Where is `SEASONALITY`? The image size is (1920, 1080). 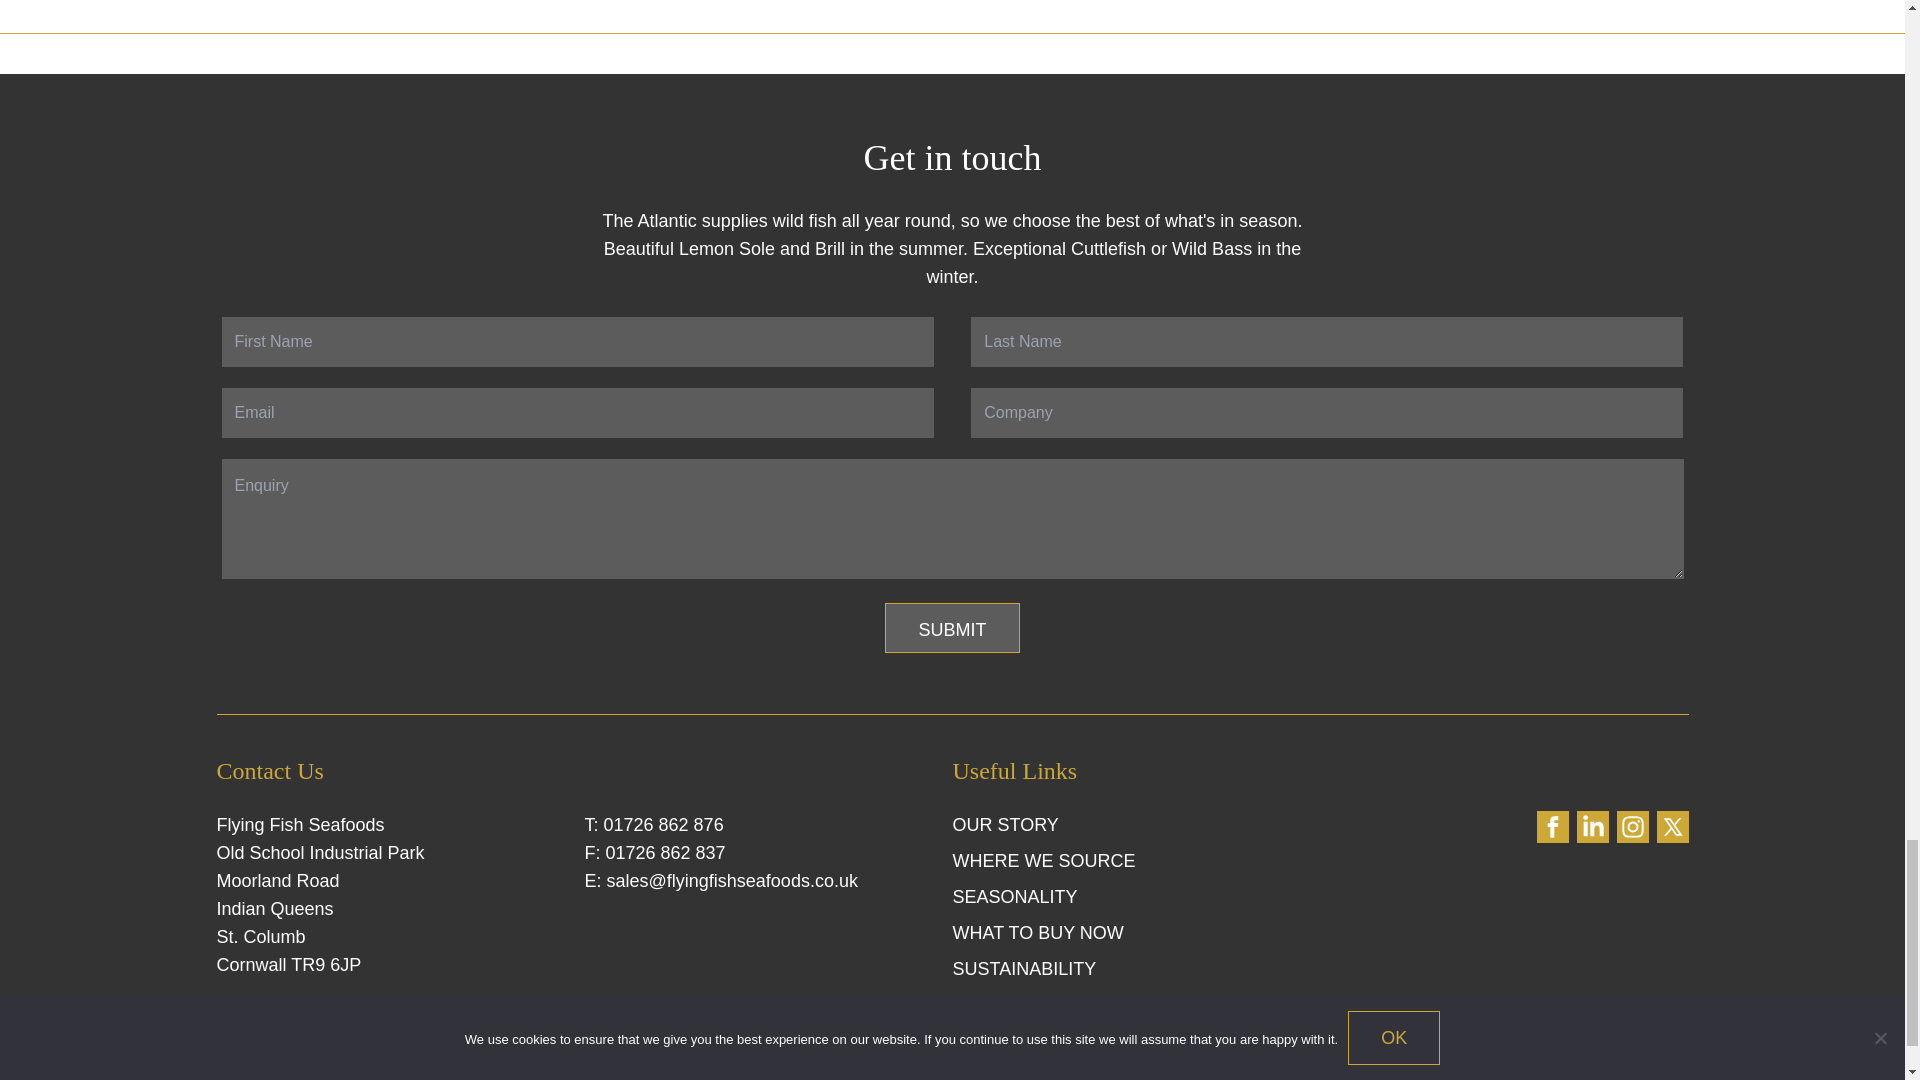 SEASONALITY is located at coordinates (1014, 896).